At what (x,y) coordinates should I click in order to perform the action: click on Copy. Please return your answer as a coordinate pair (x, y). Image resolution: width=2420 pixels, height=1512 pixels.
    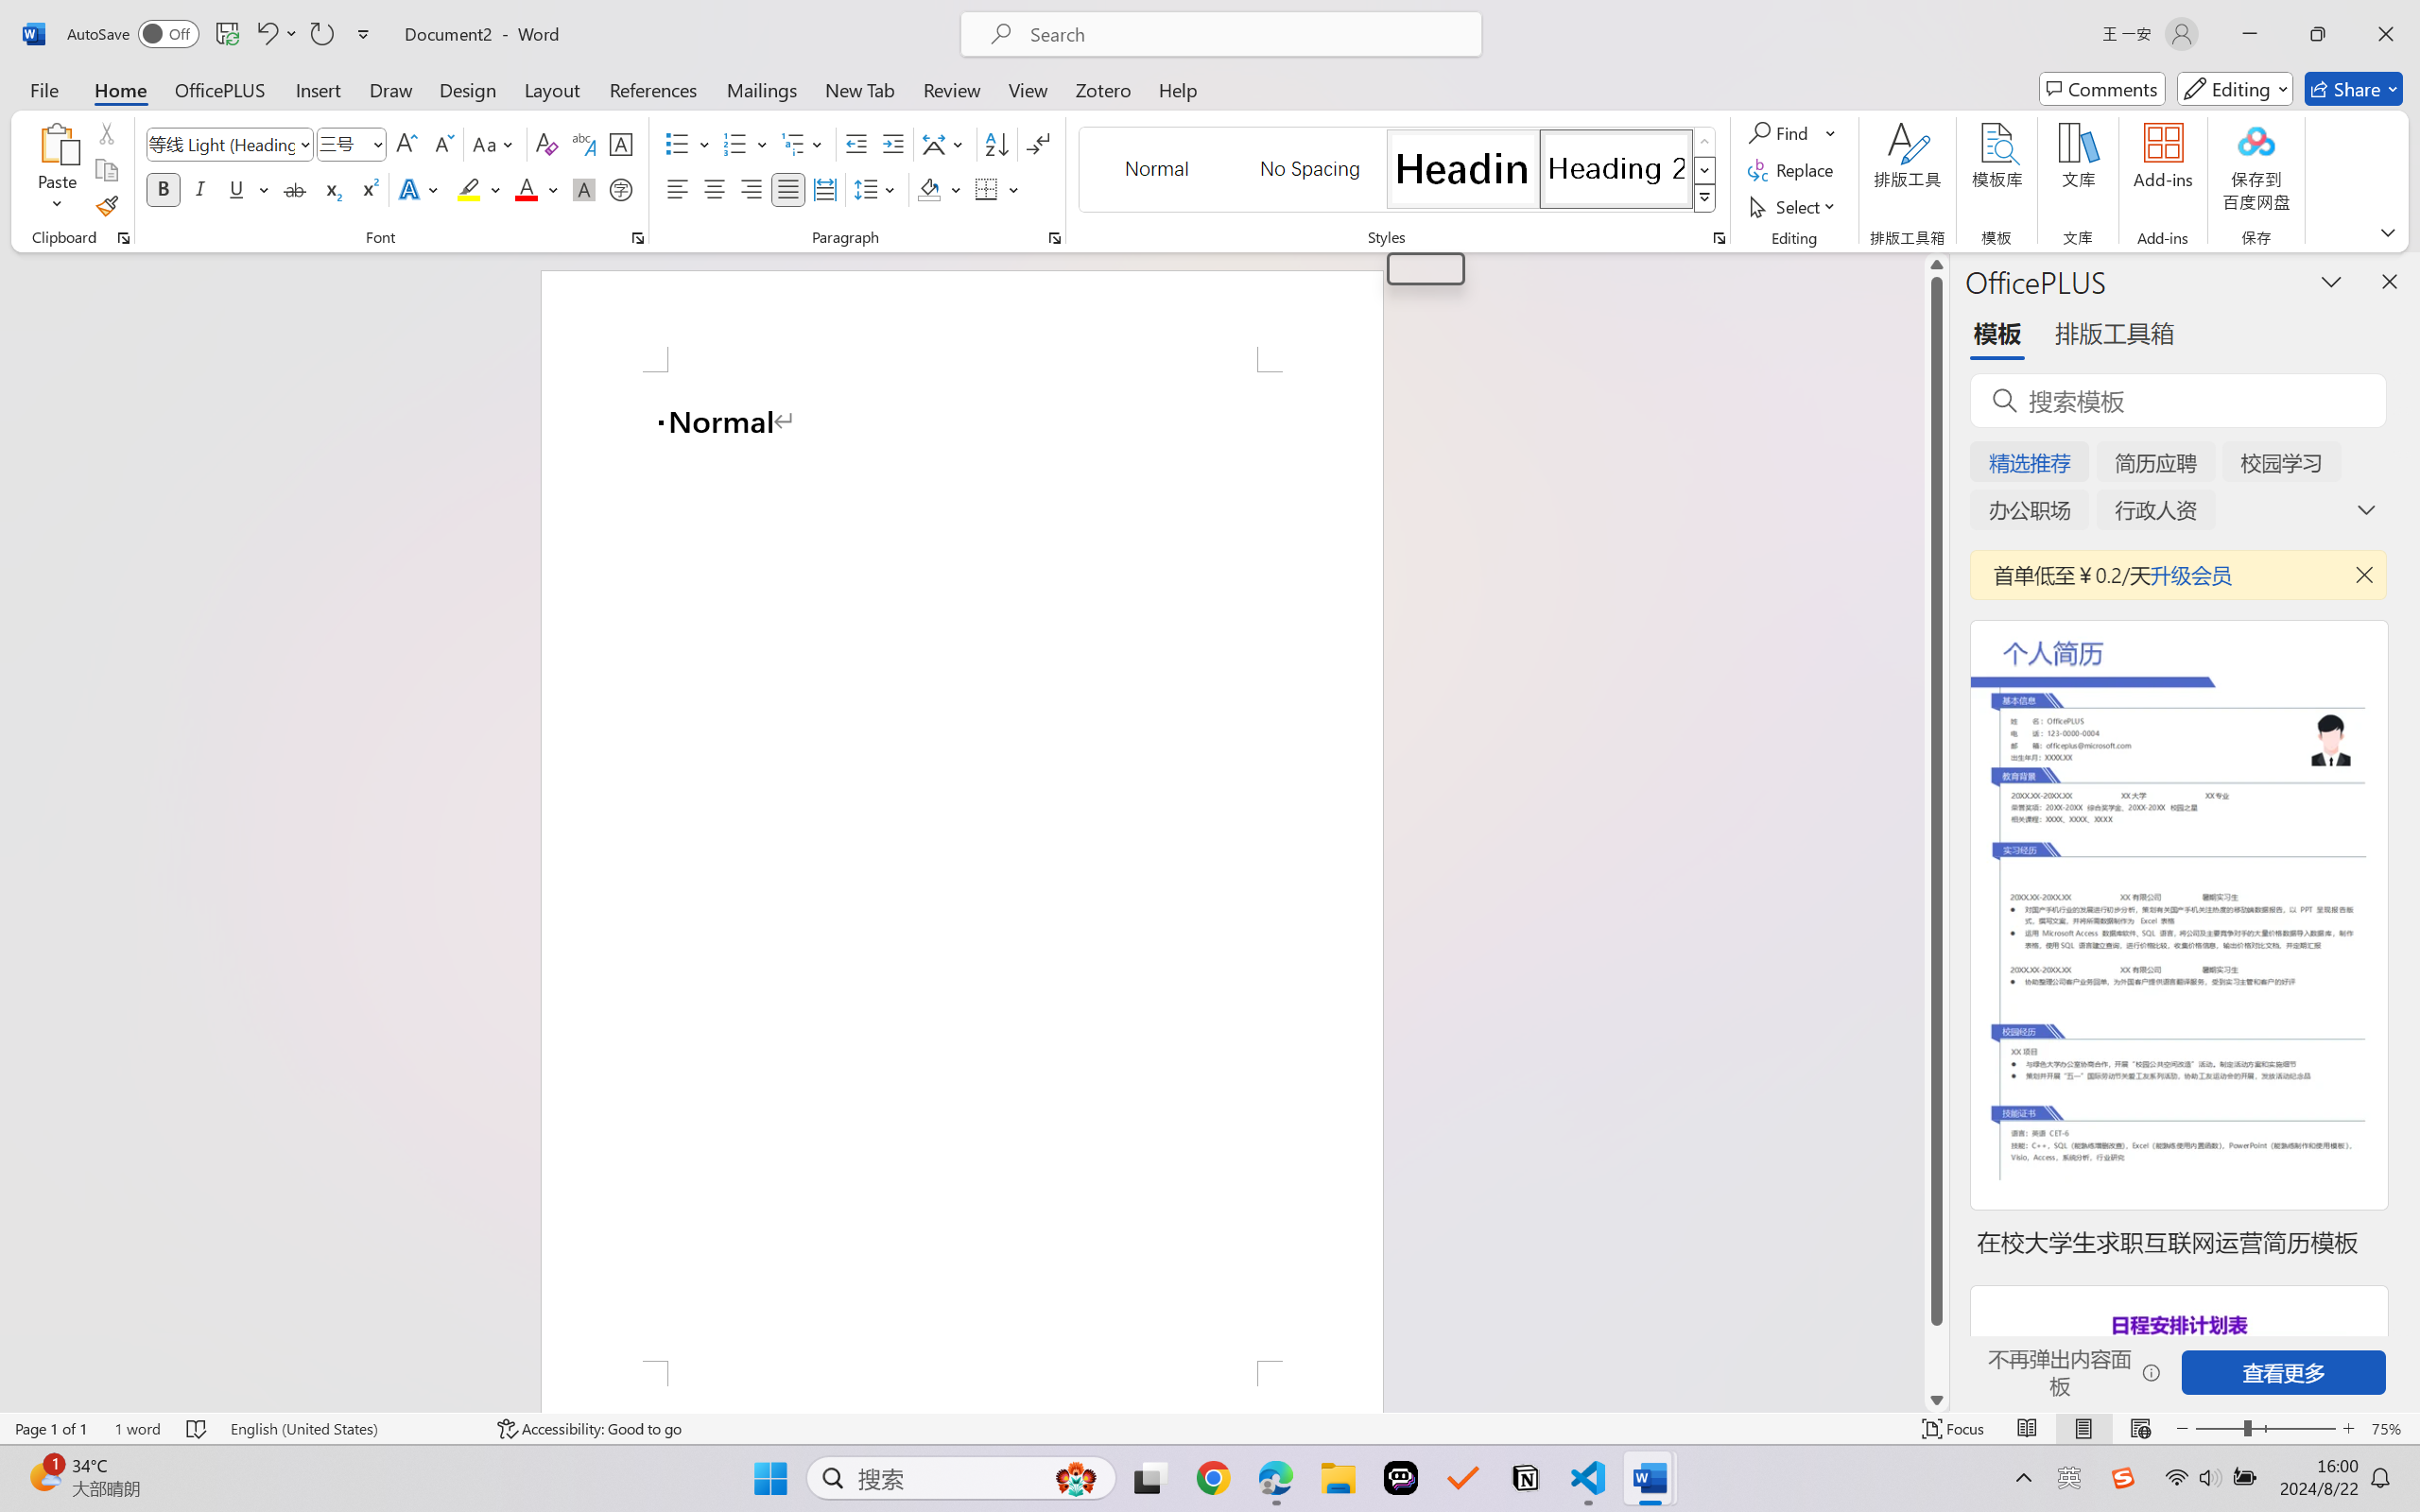
    Looking at the image, I should click on (106, 170).